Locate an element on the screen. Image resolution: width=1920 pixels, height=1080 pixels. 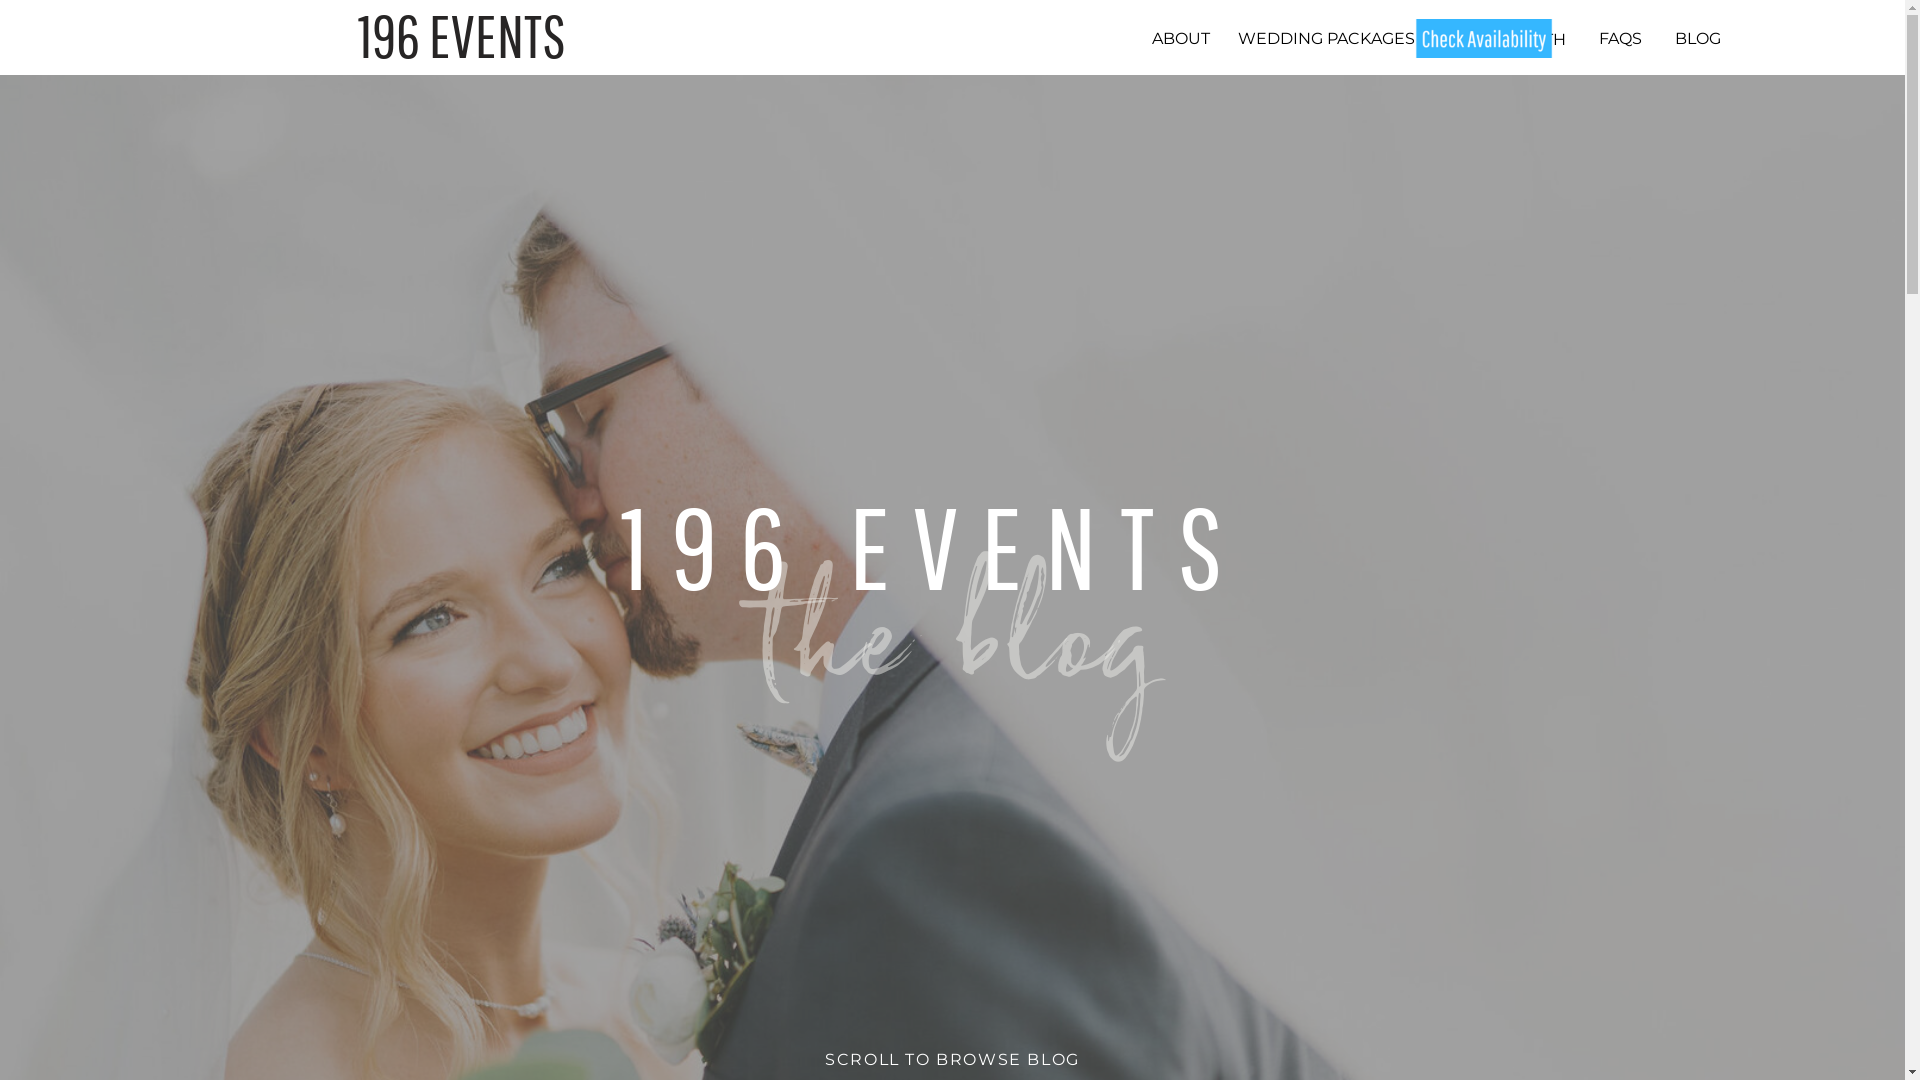
BLOG is located at coordinates (1698, 38).